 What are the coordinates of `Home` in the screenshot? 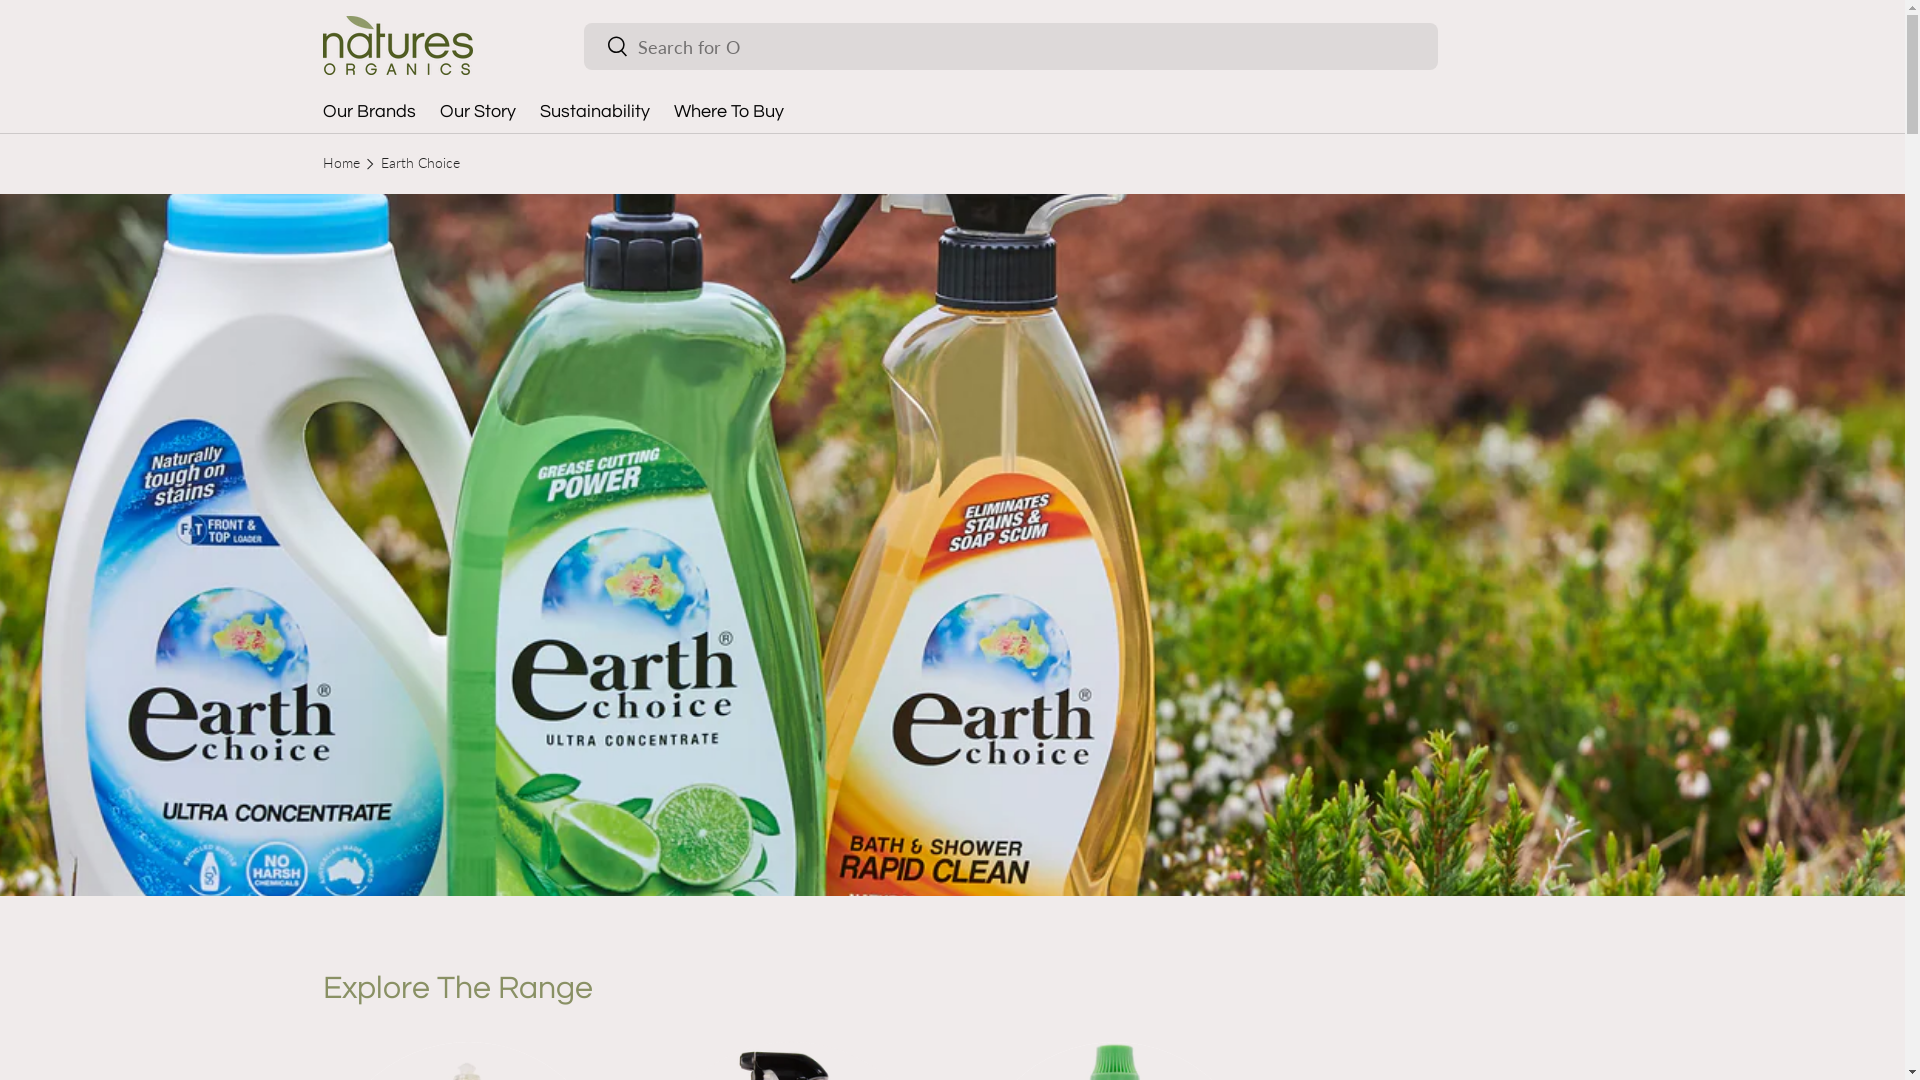 It's located at (340, 164).